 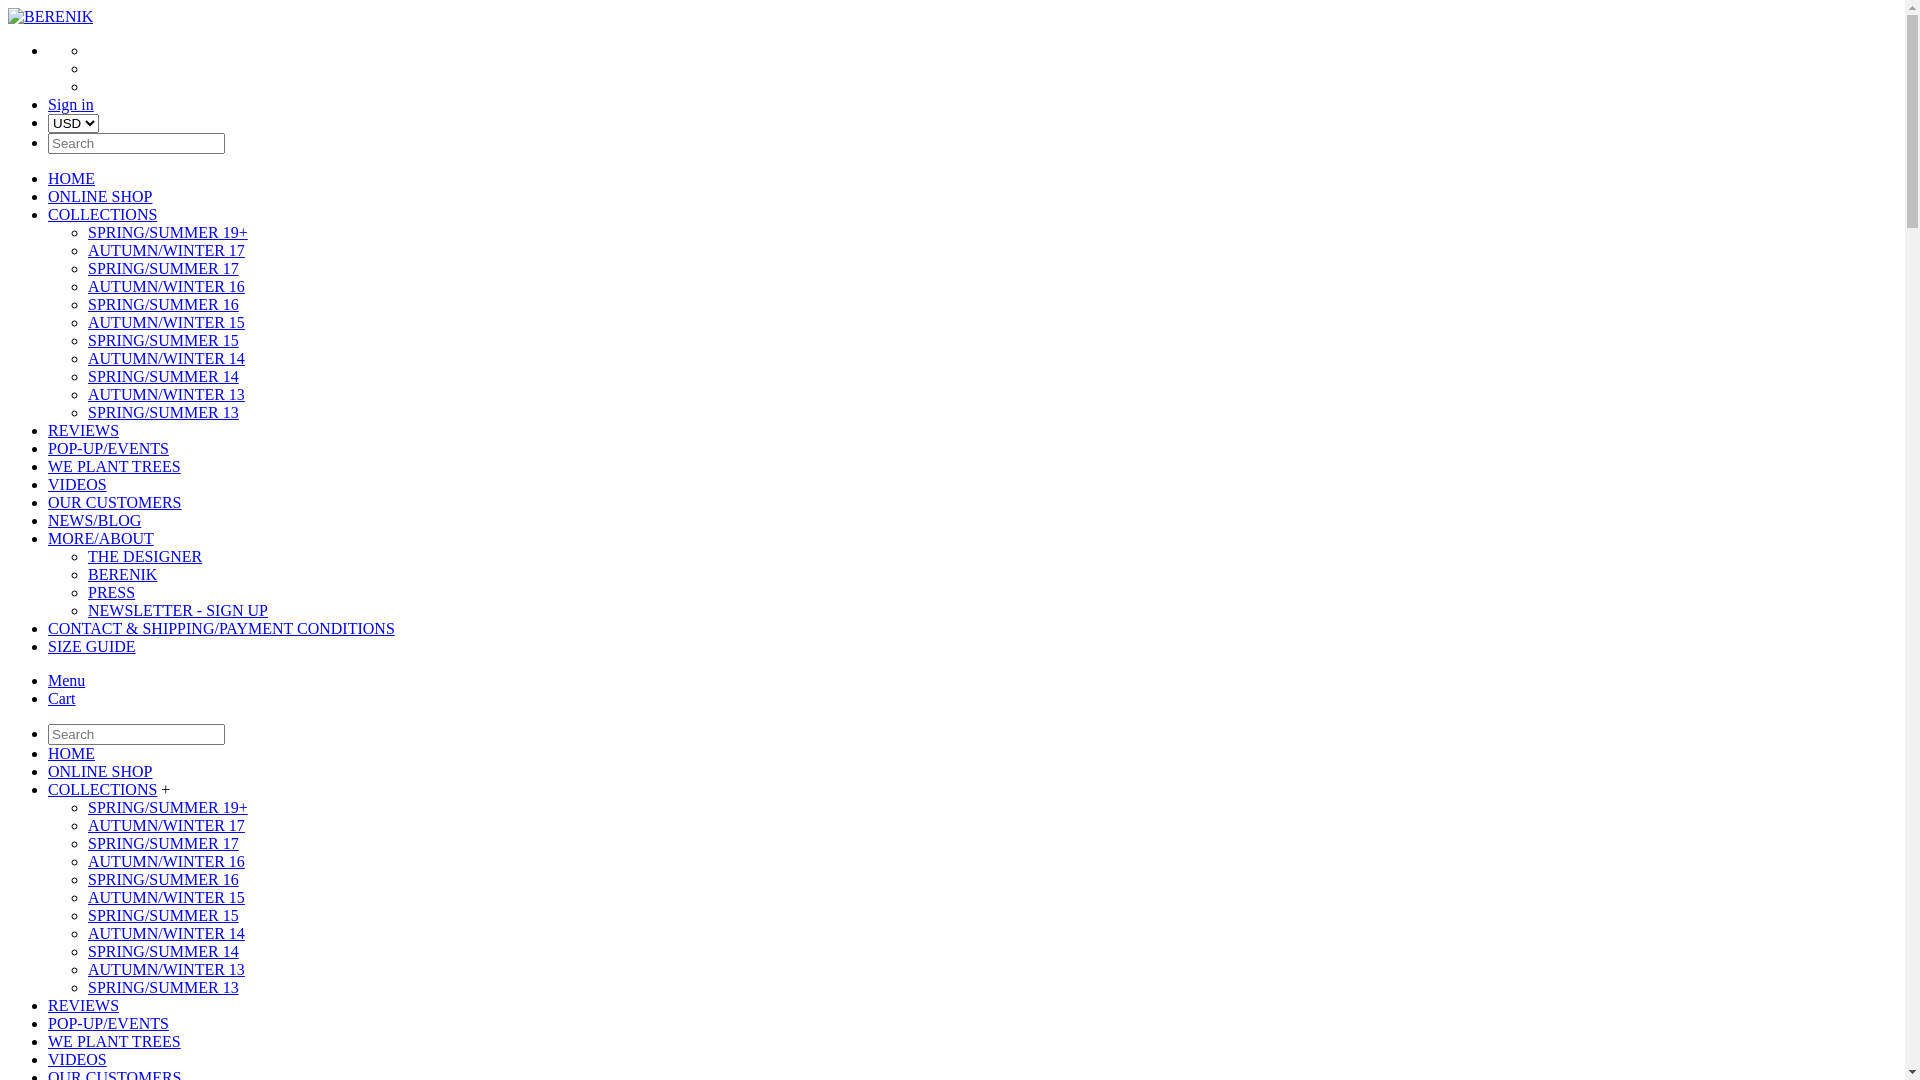 I want to click on VIDEOS, so click(x=78, y=1060).